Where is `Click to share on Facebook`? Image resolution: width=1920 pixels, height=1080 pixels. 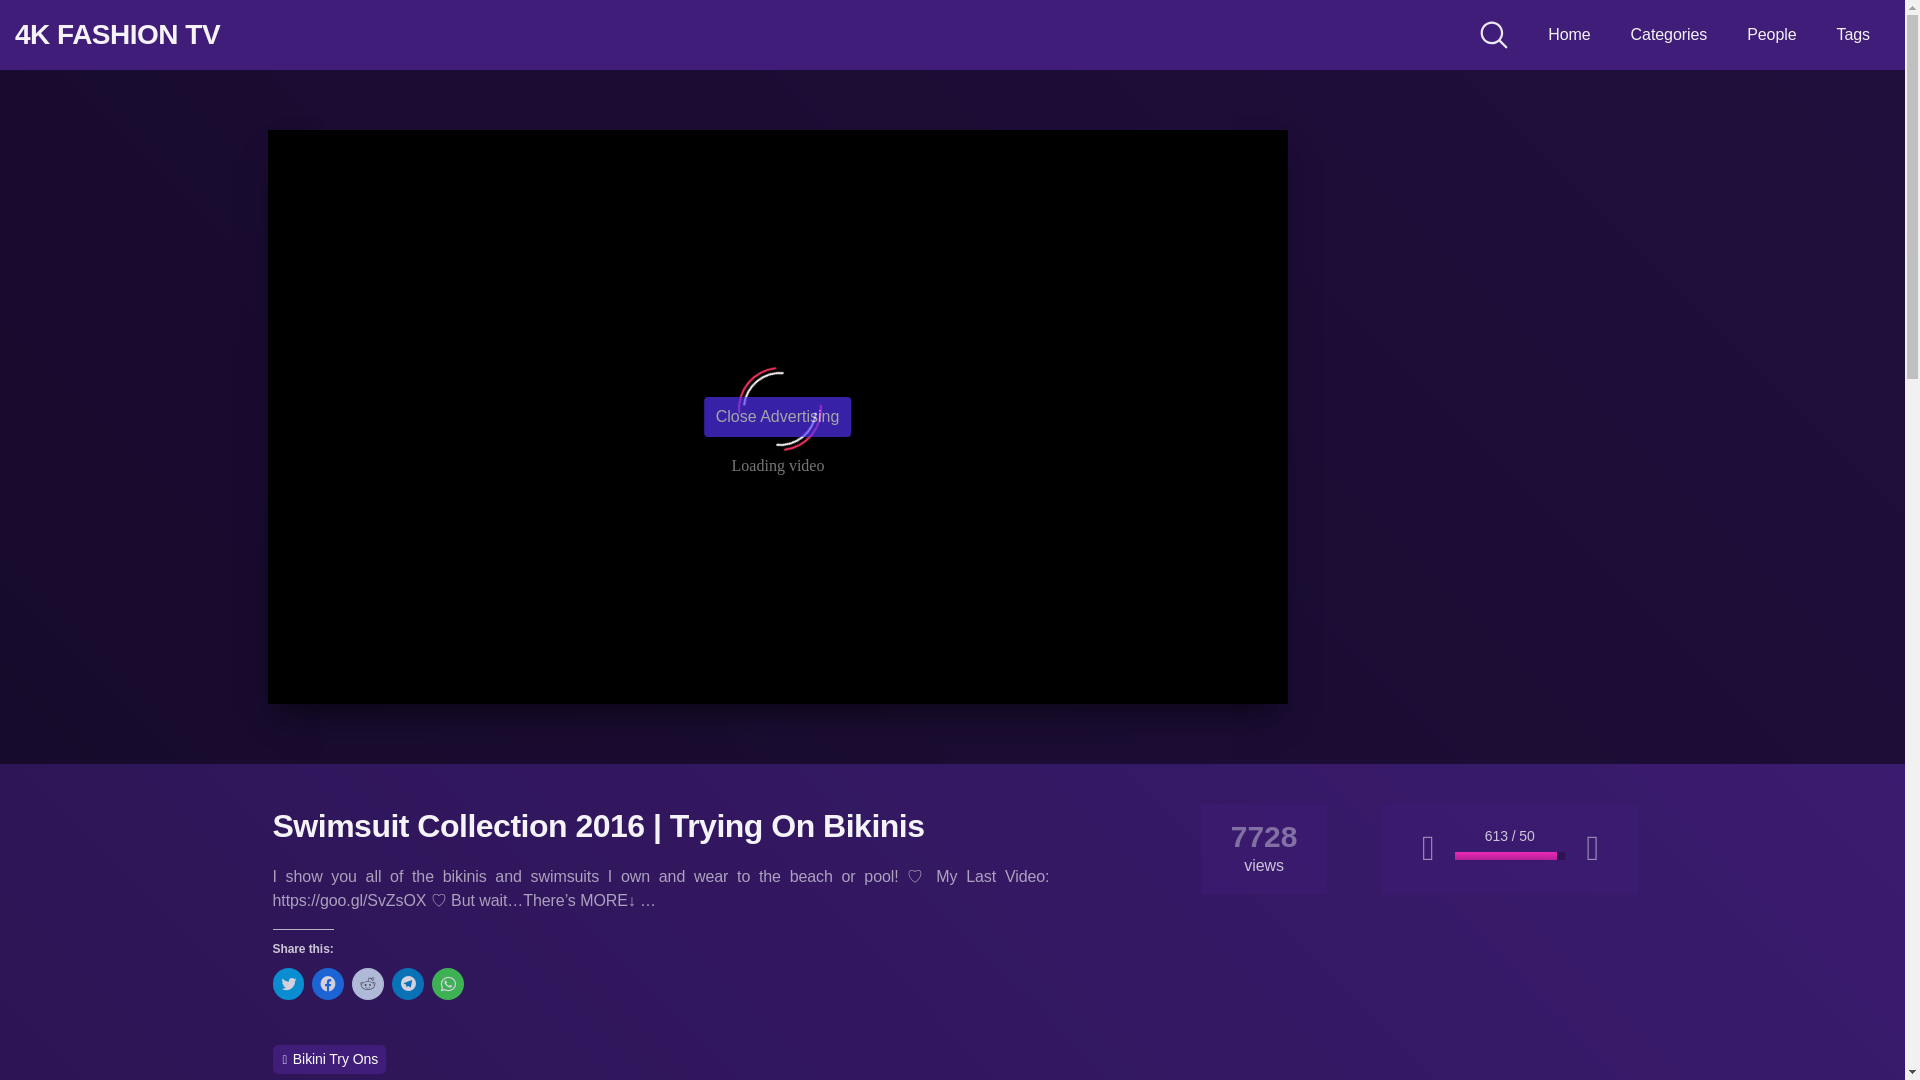
Click to share on Facebook is located at coordinates (327, 984).